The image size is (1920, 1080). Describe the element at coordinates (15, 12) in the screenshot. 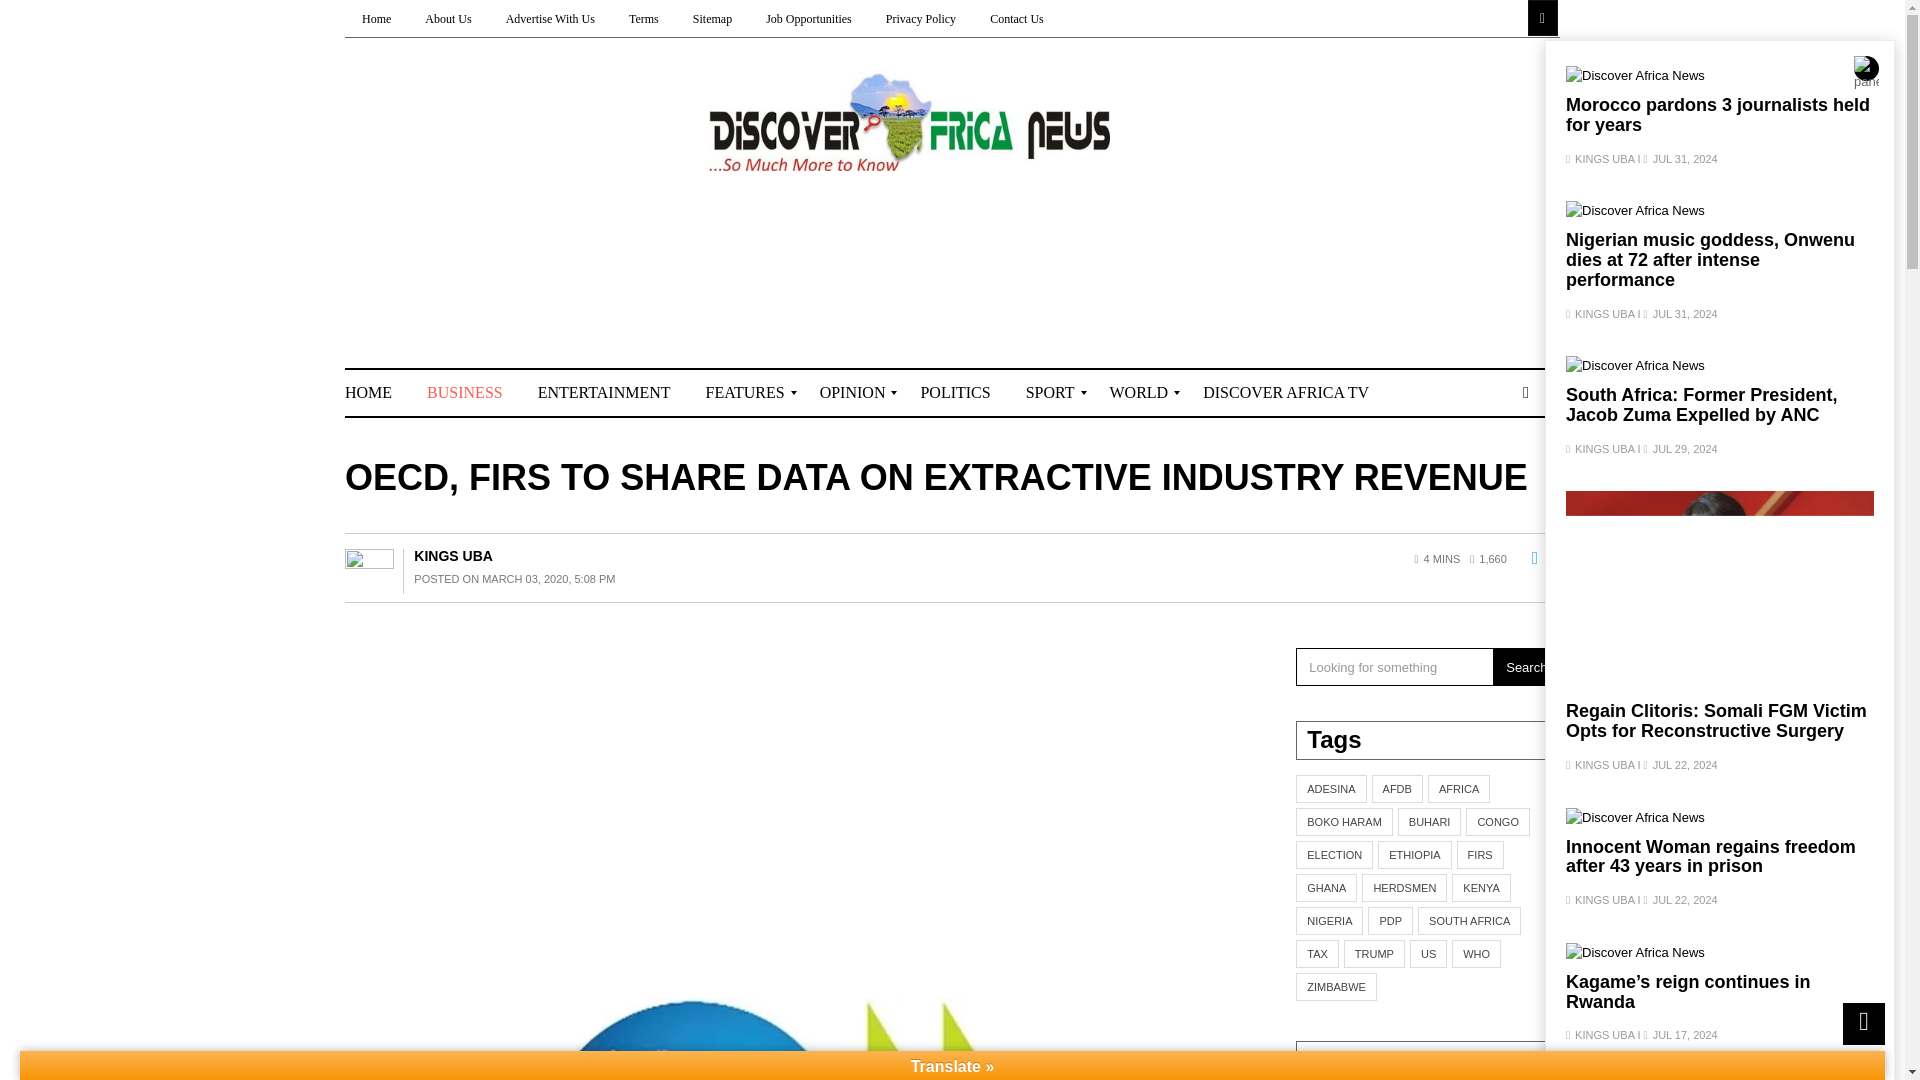

I see `Search` at that location.